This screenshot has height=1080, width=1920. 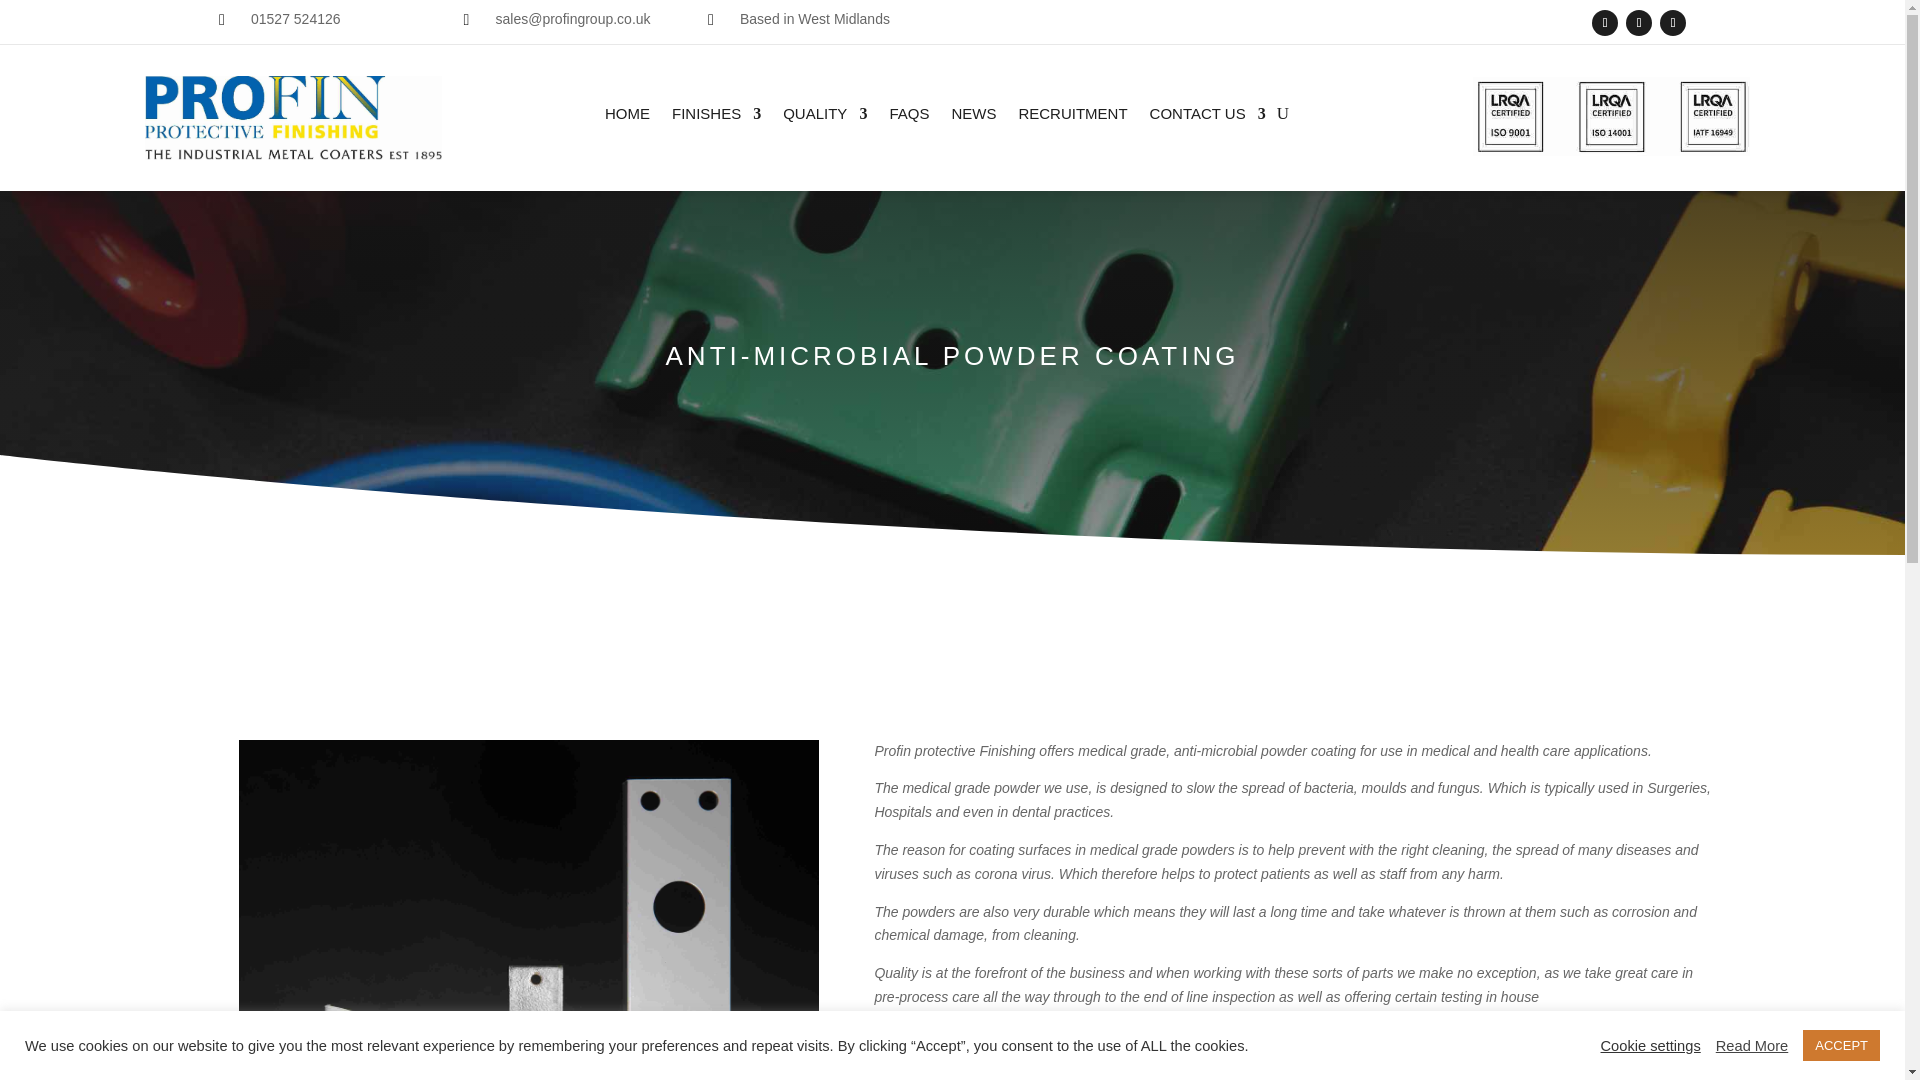 I want to click on Follow on LinkedIn, so click(x=1672, y=22).